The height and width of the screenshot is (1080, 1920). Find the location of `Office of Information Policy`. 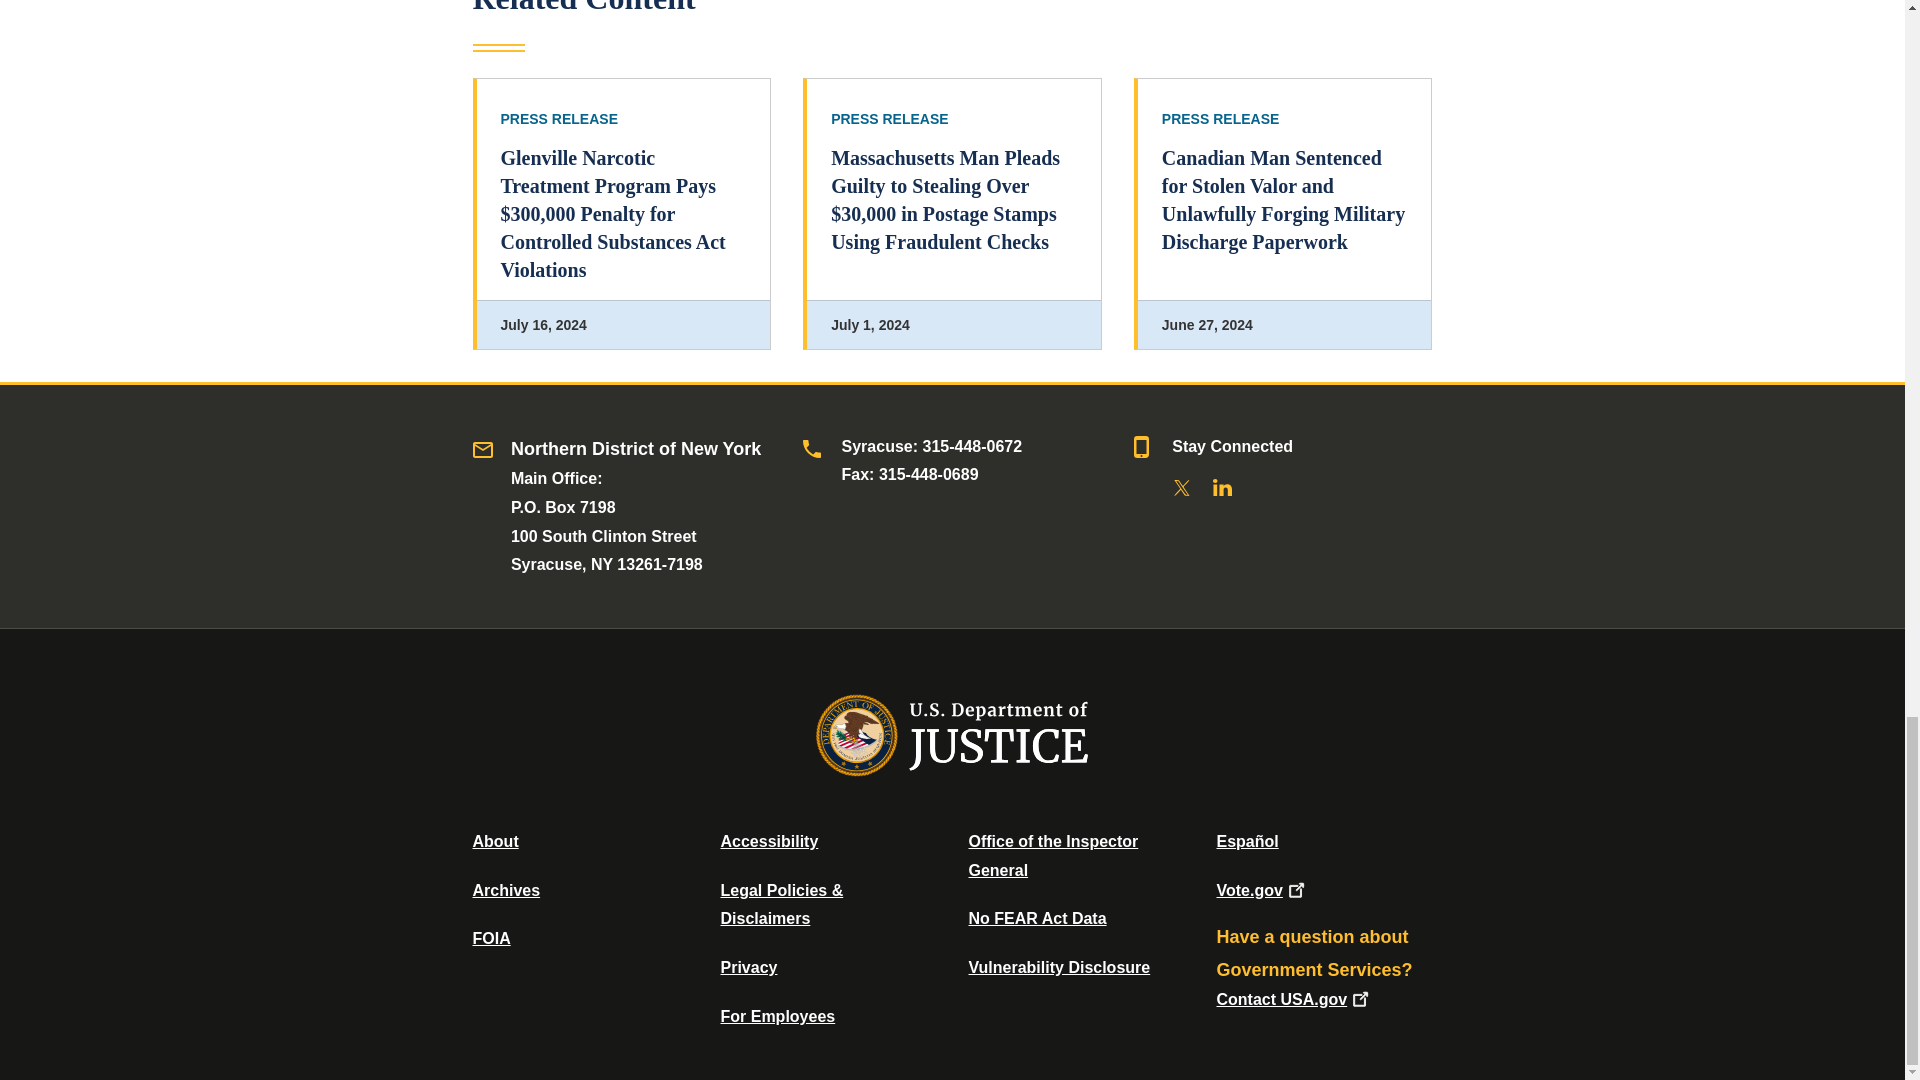

Office of Information Policy is located at coordinates (491, 938).